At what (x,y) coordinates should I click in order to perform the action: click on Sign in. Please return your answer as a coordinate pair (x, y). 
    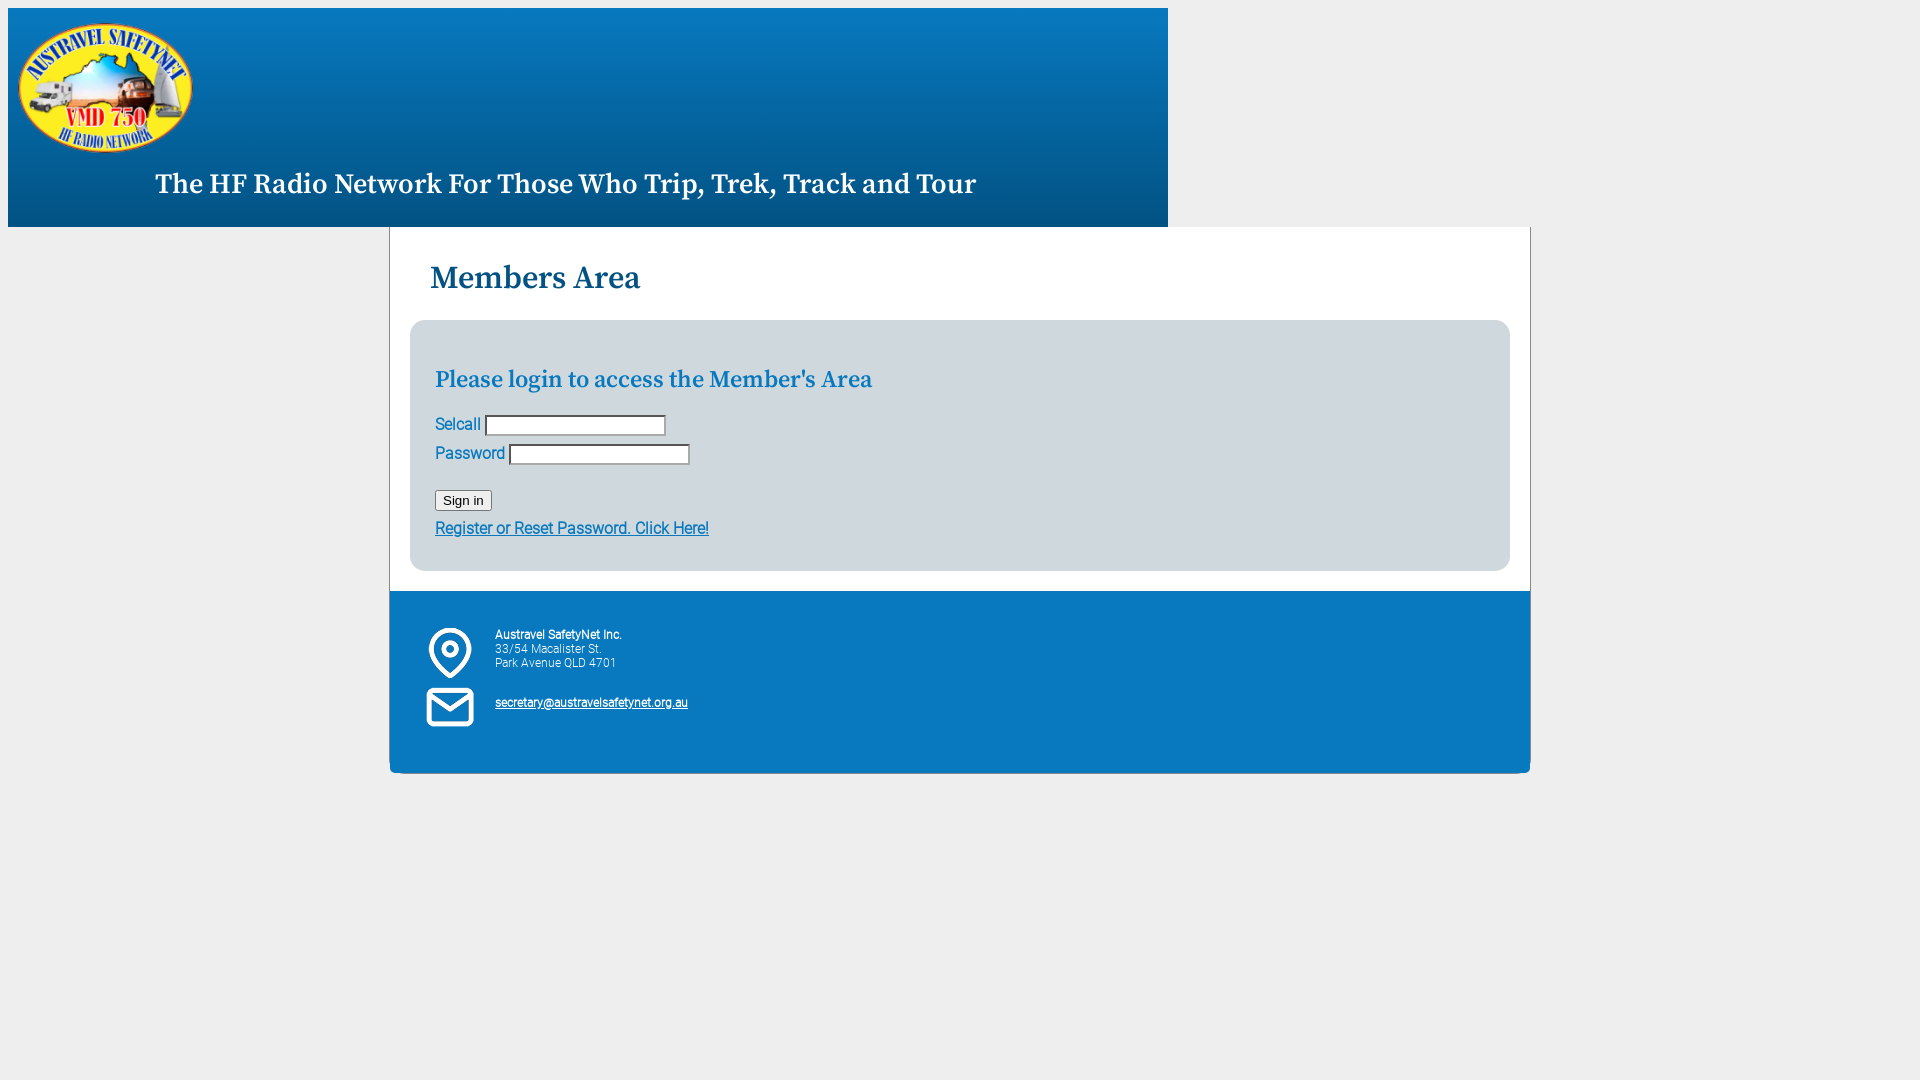
    Looking at the image, I should click on (463, 500).